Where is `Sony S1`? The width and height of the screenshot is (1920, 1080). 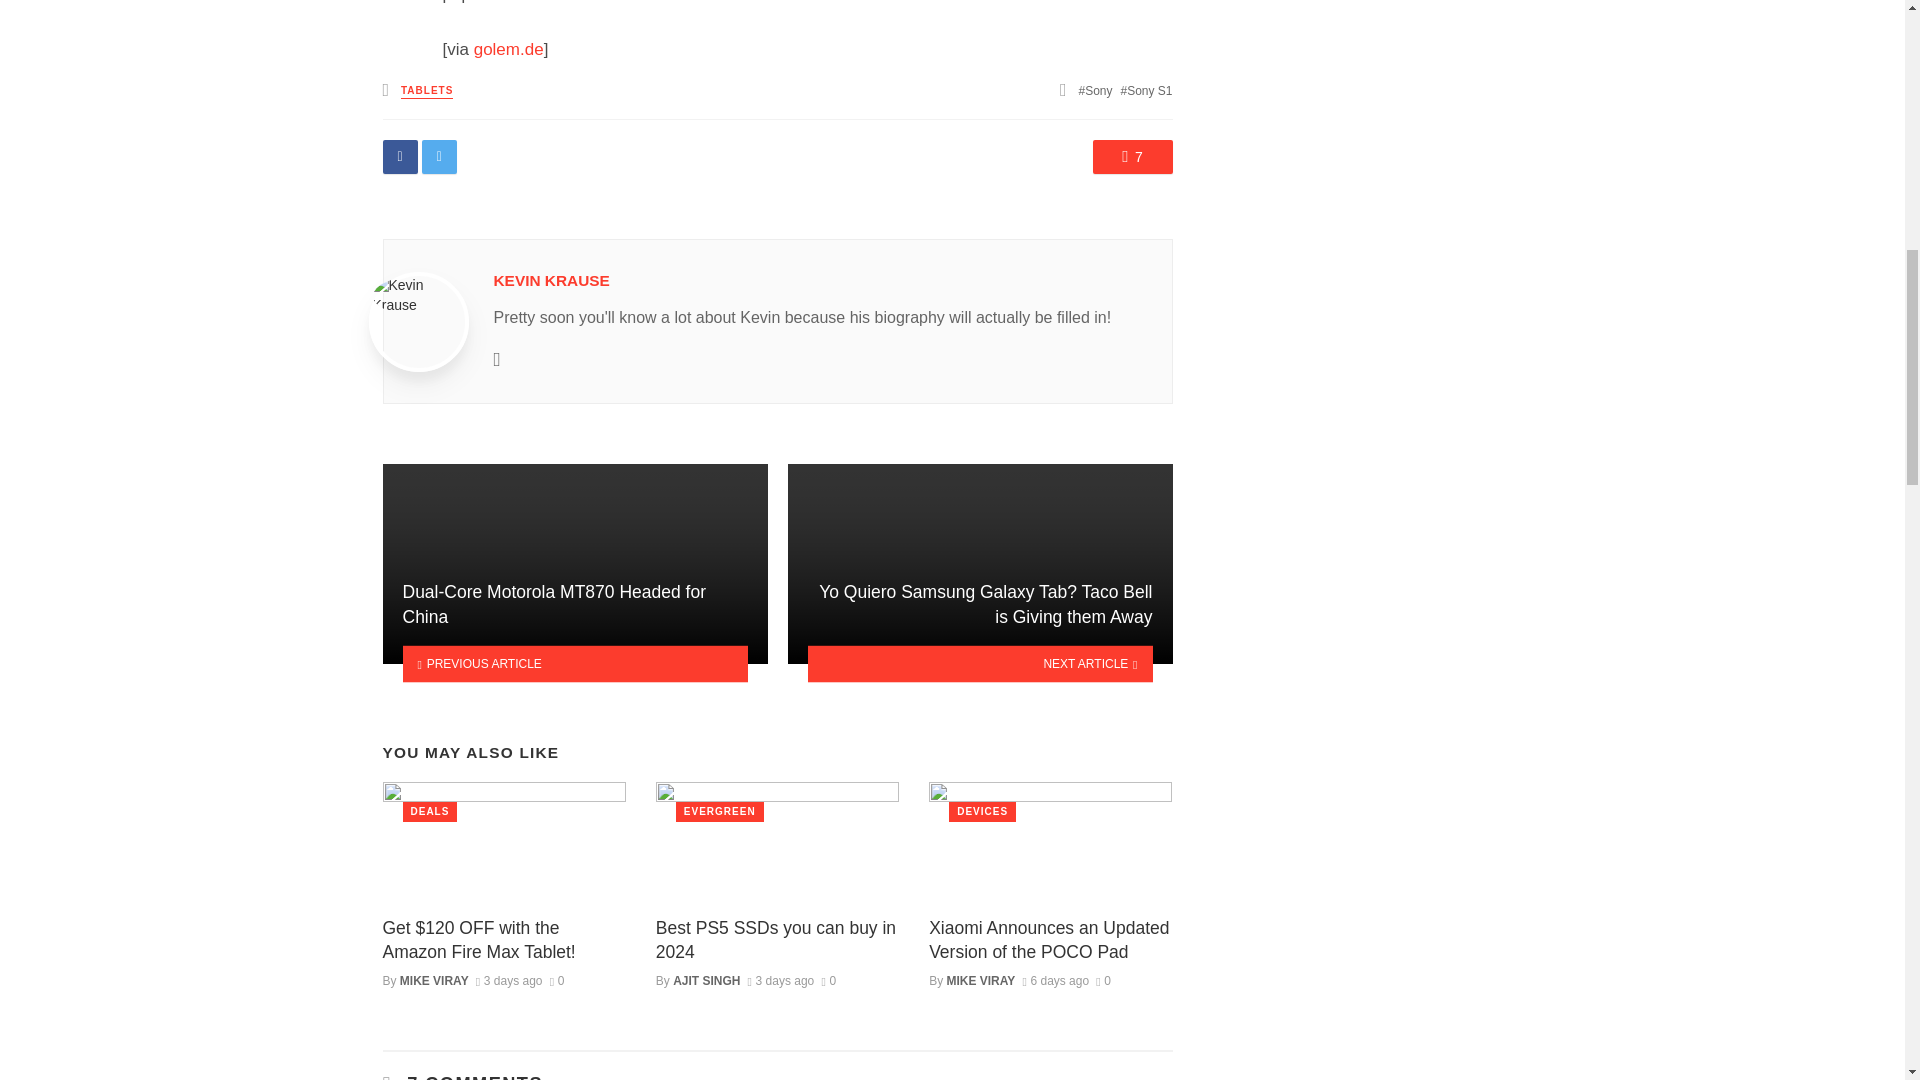
Sony S1 is located at coordinates (1147, 91).